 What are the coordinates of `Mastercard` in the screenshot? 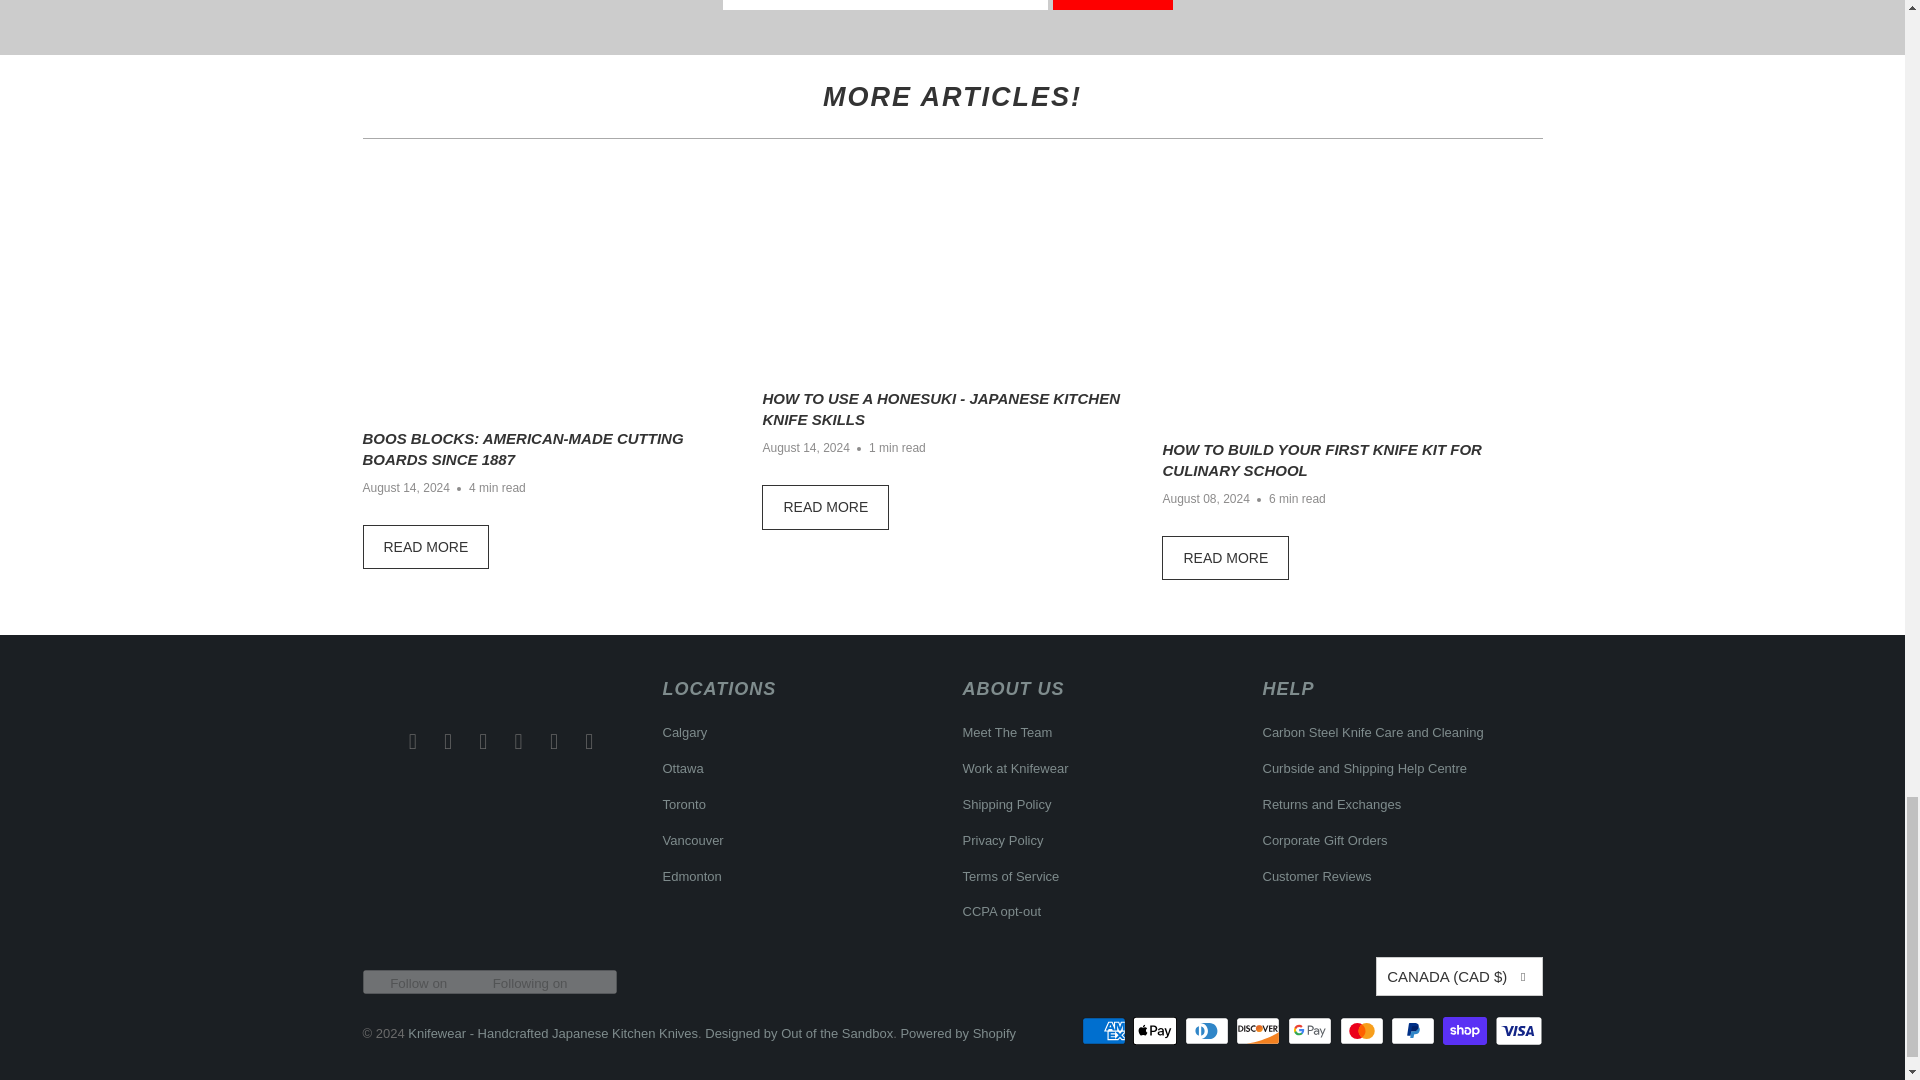 It's located at (1364, 1031).